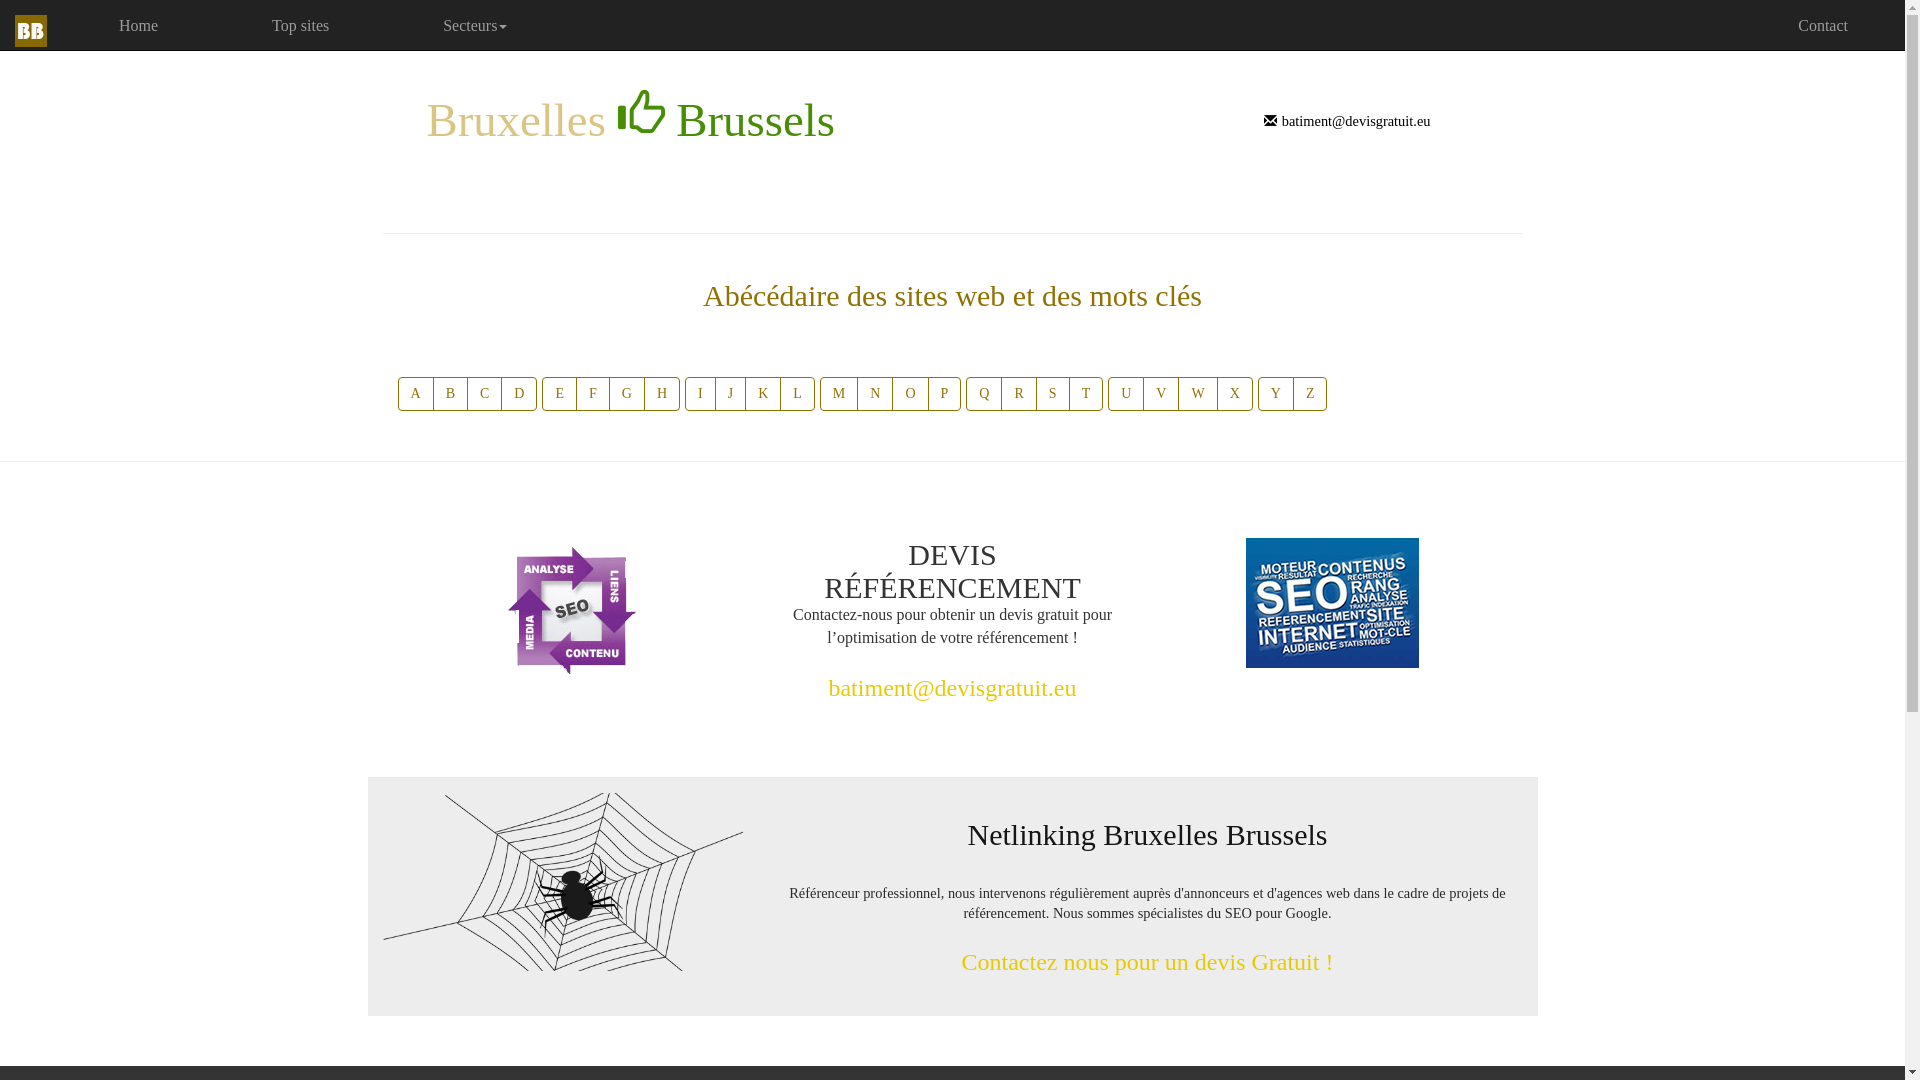 The image size is (1920, 1080). I want to click on C, so click(484, 394).